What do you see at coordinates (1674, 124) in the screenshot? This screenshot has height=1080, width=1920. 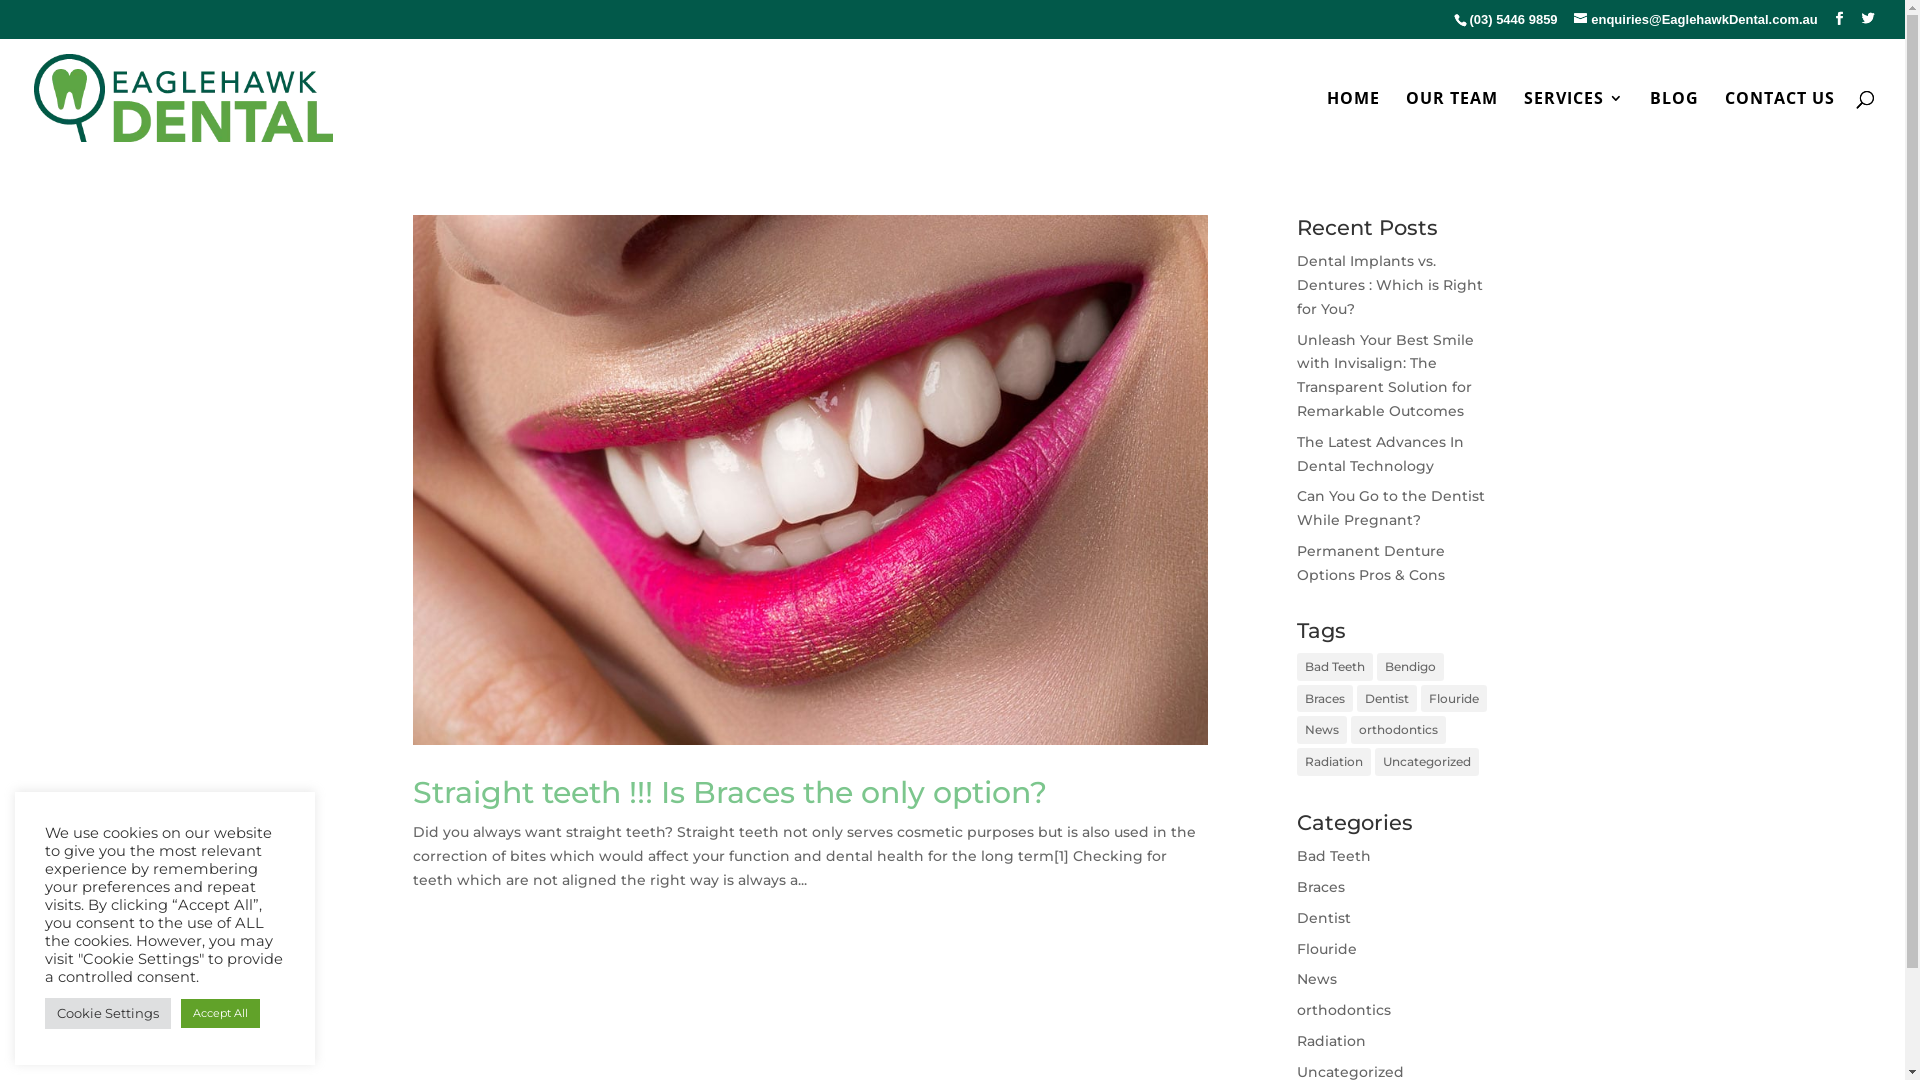 I see `BLOG` at bounding box center [1674, 124].